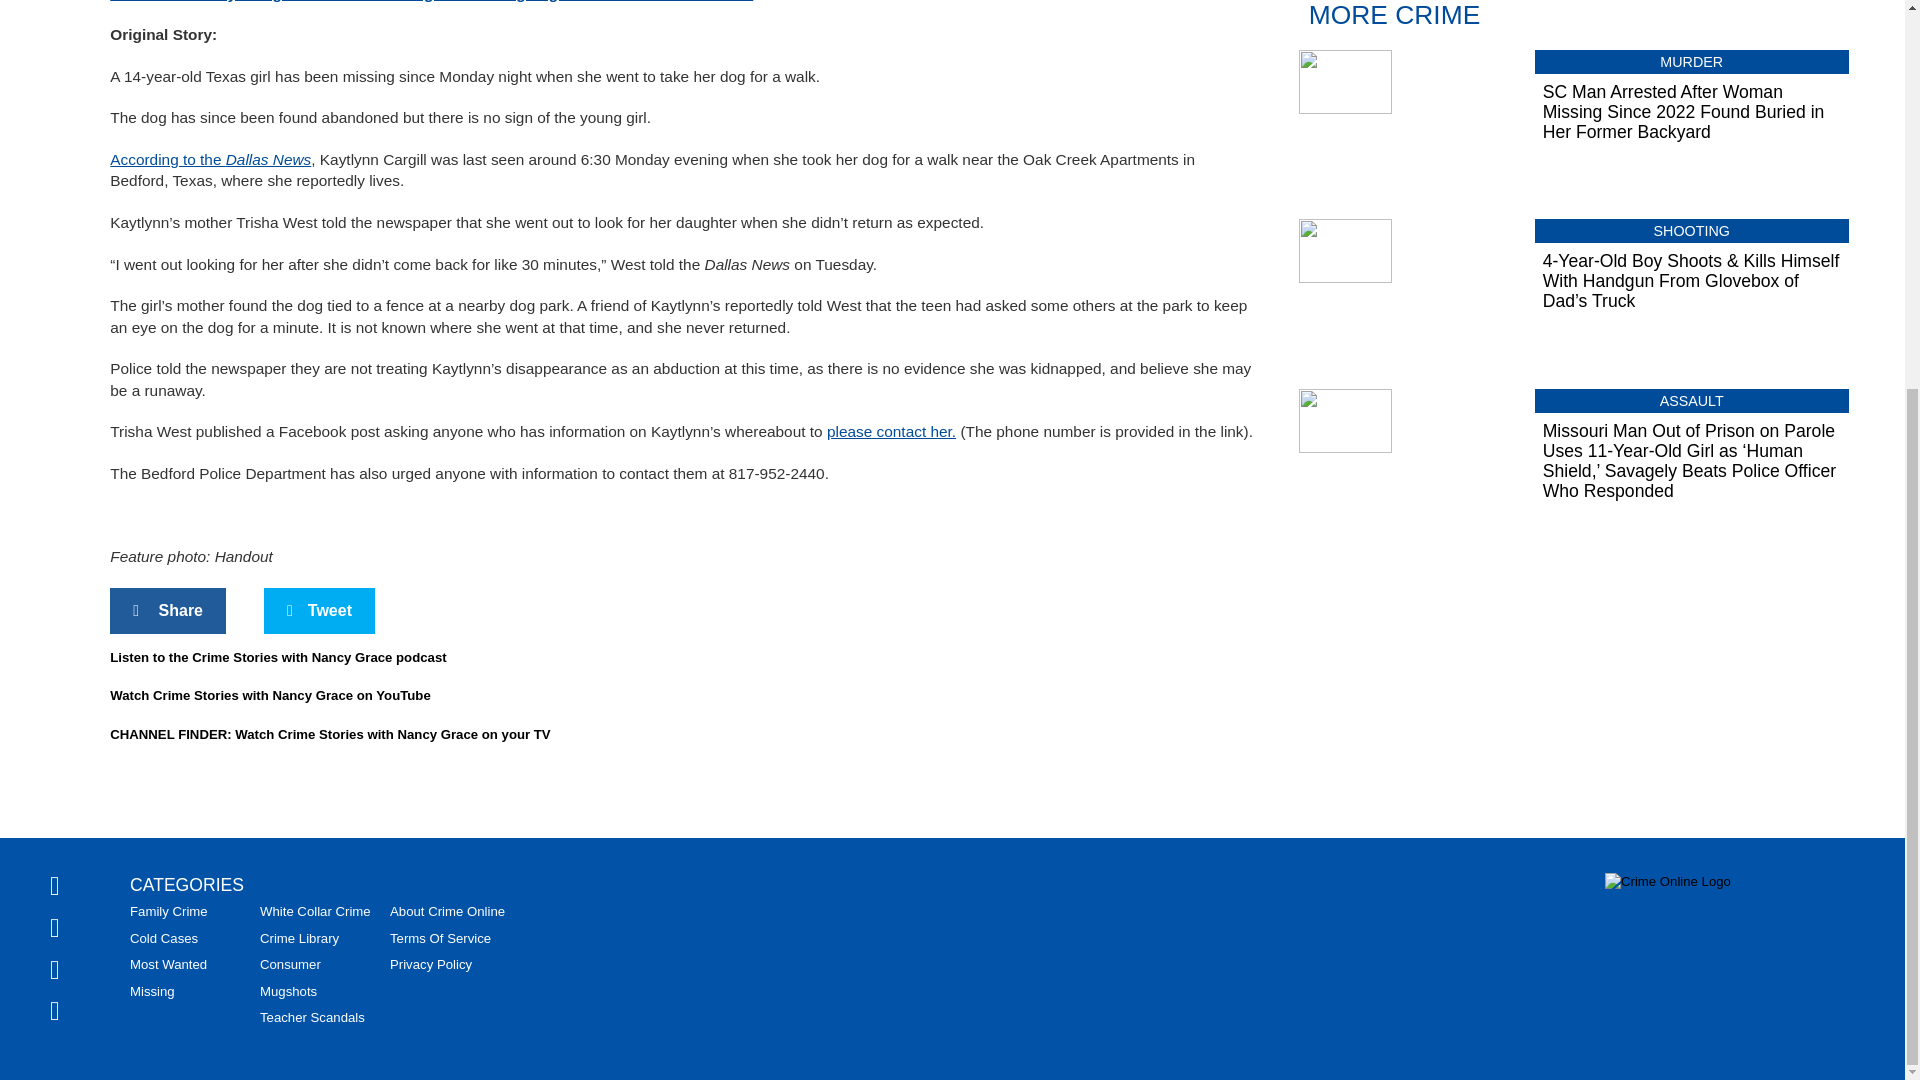 The image size is (1920, 1080). I want to click on please contact her., so click(892, 431).